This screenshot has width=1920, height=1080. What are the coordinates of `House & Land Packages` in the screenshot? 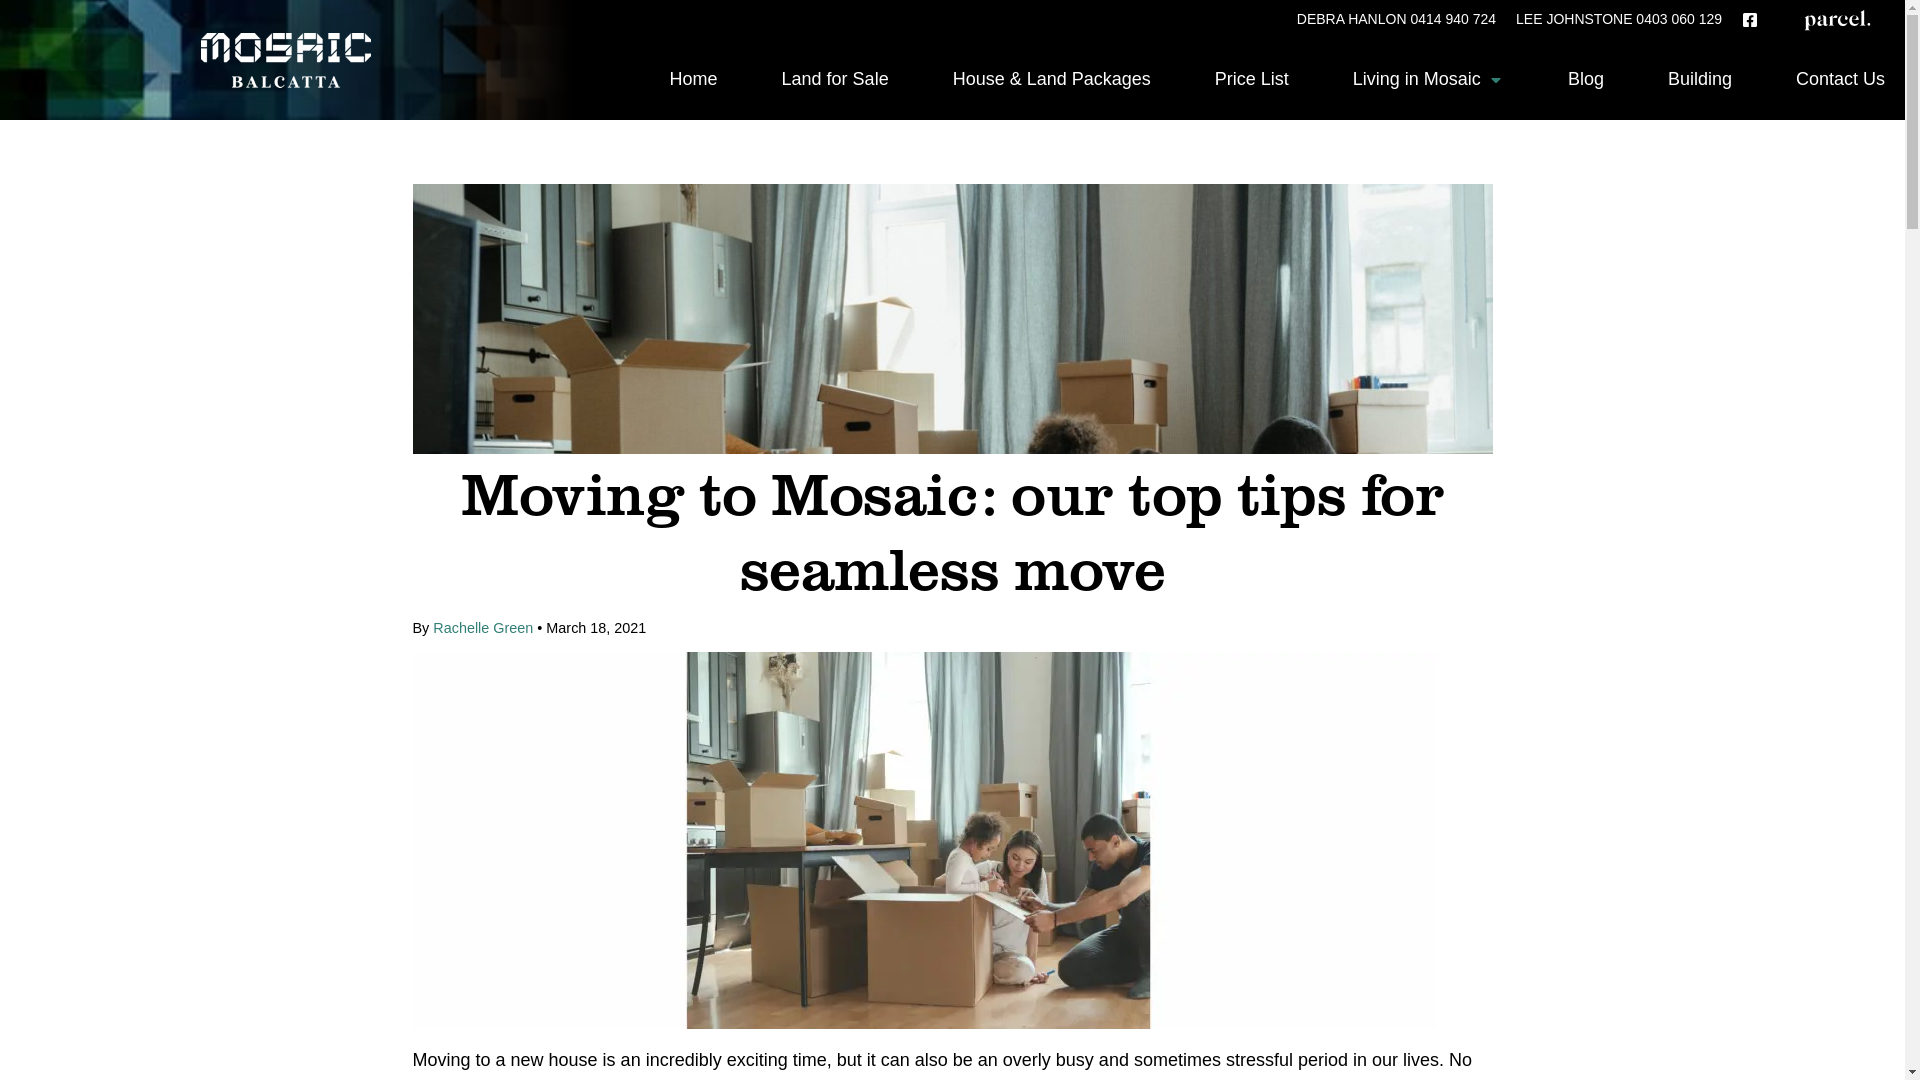 It's located at (1052, 80).